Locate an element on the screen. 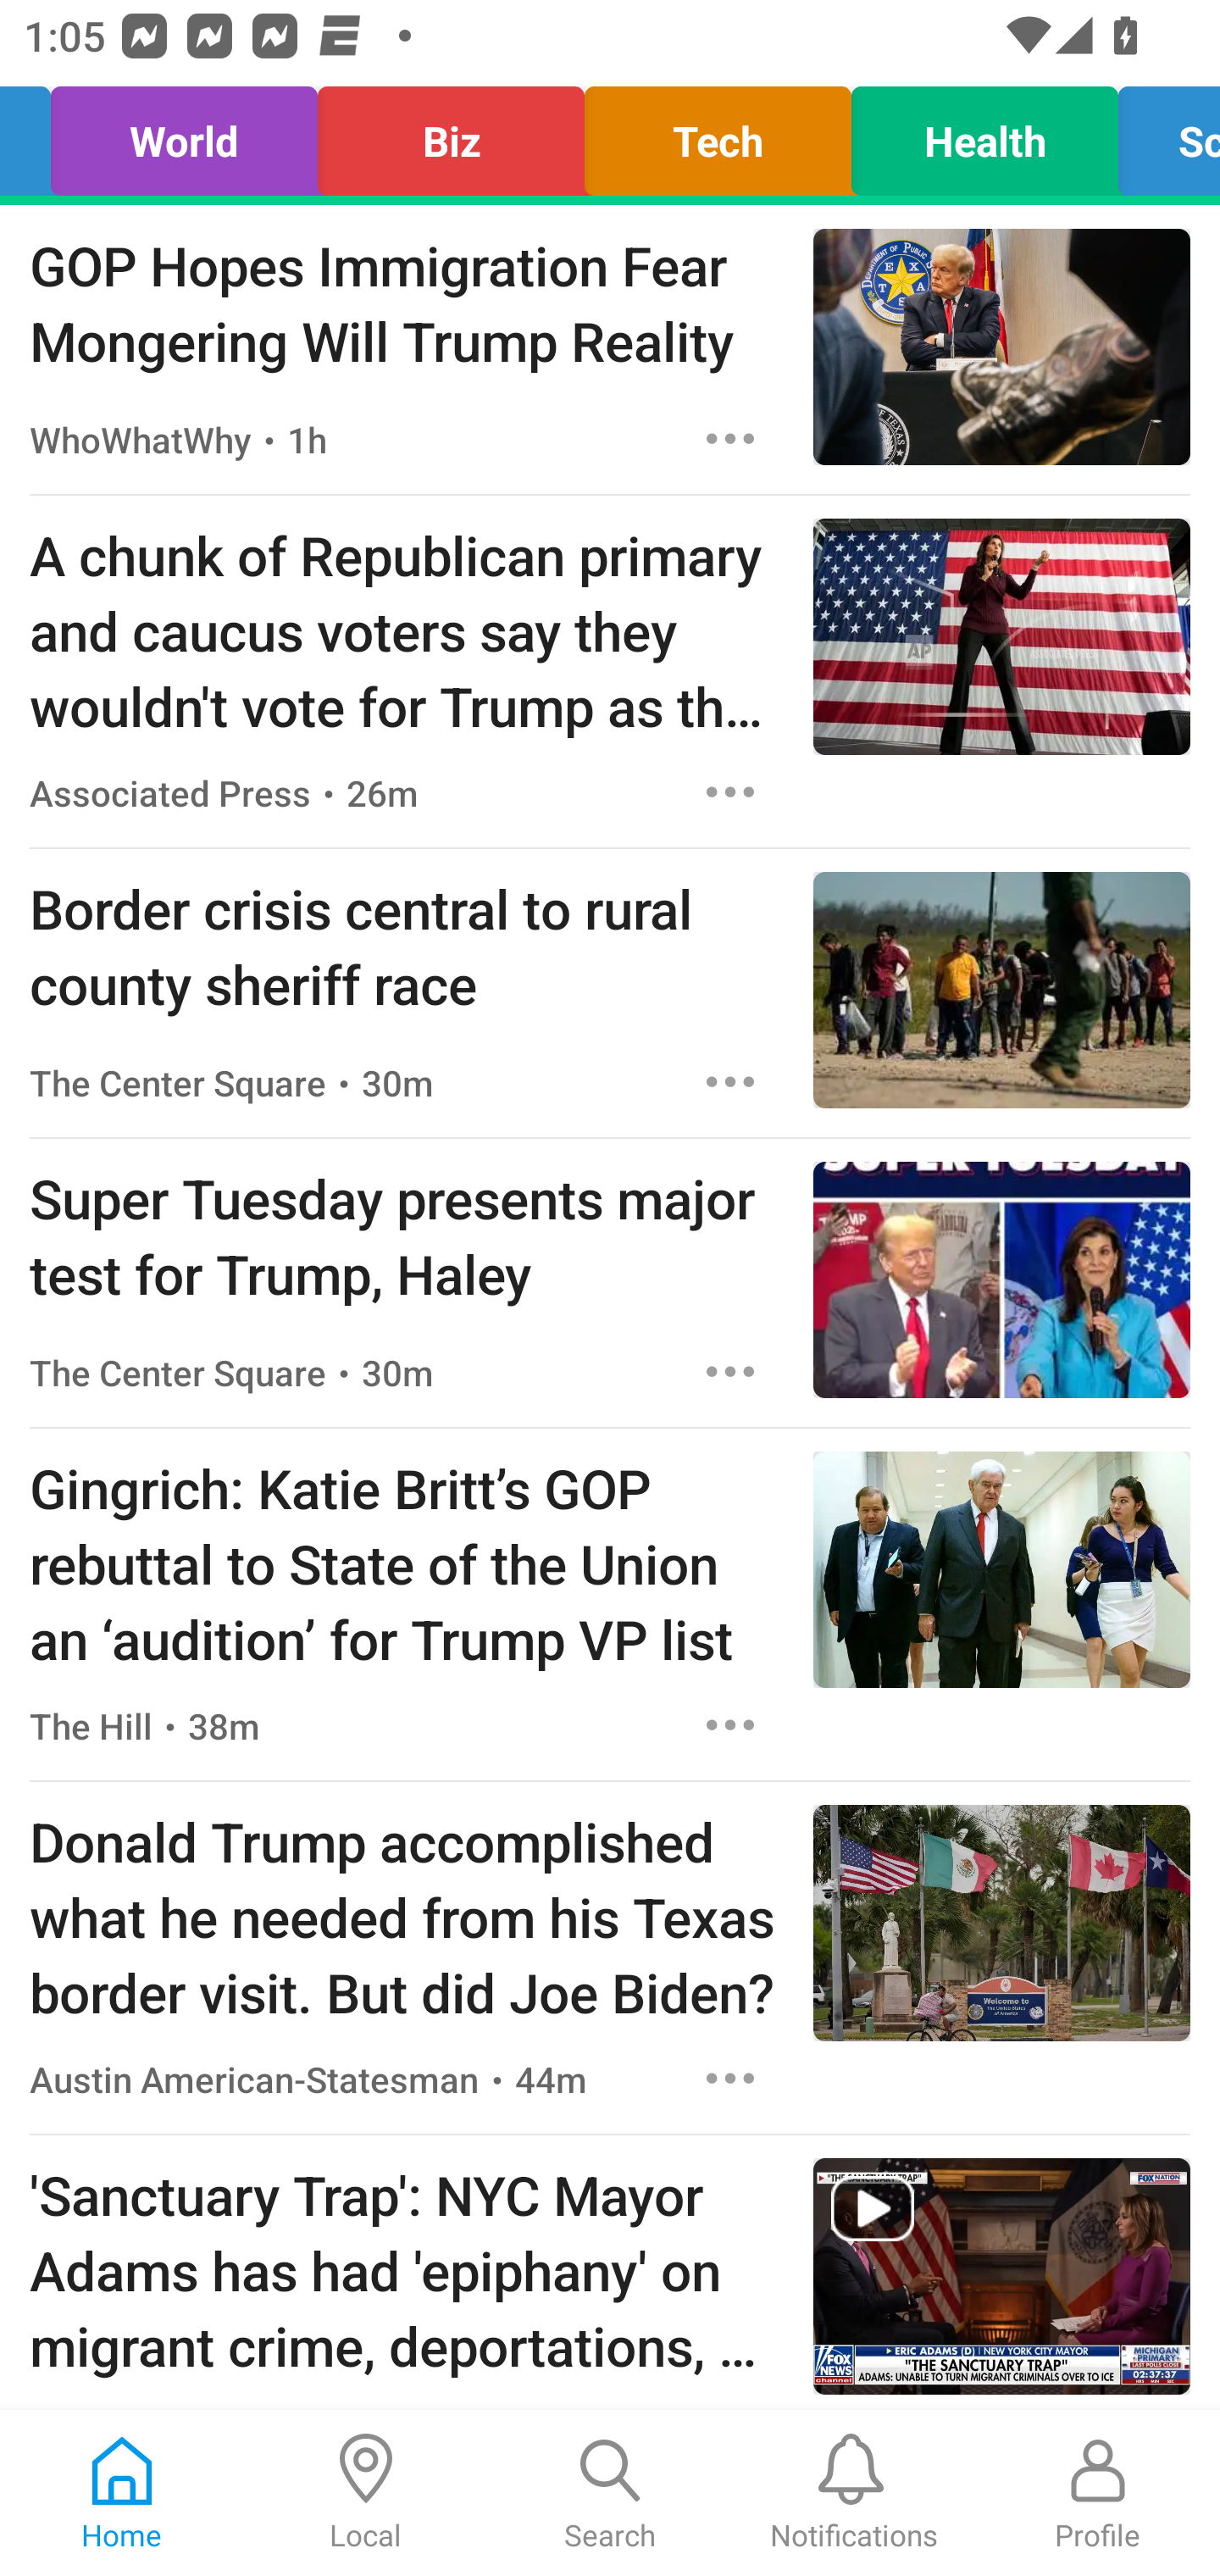 The width and height of the screenshot is (1220, 2576). Options is located at coordinates (730, 439).